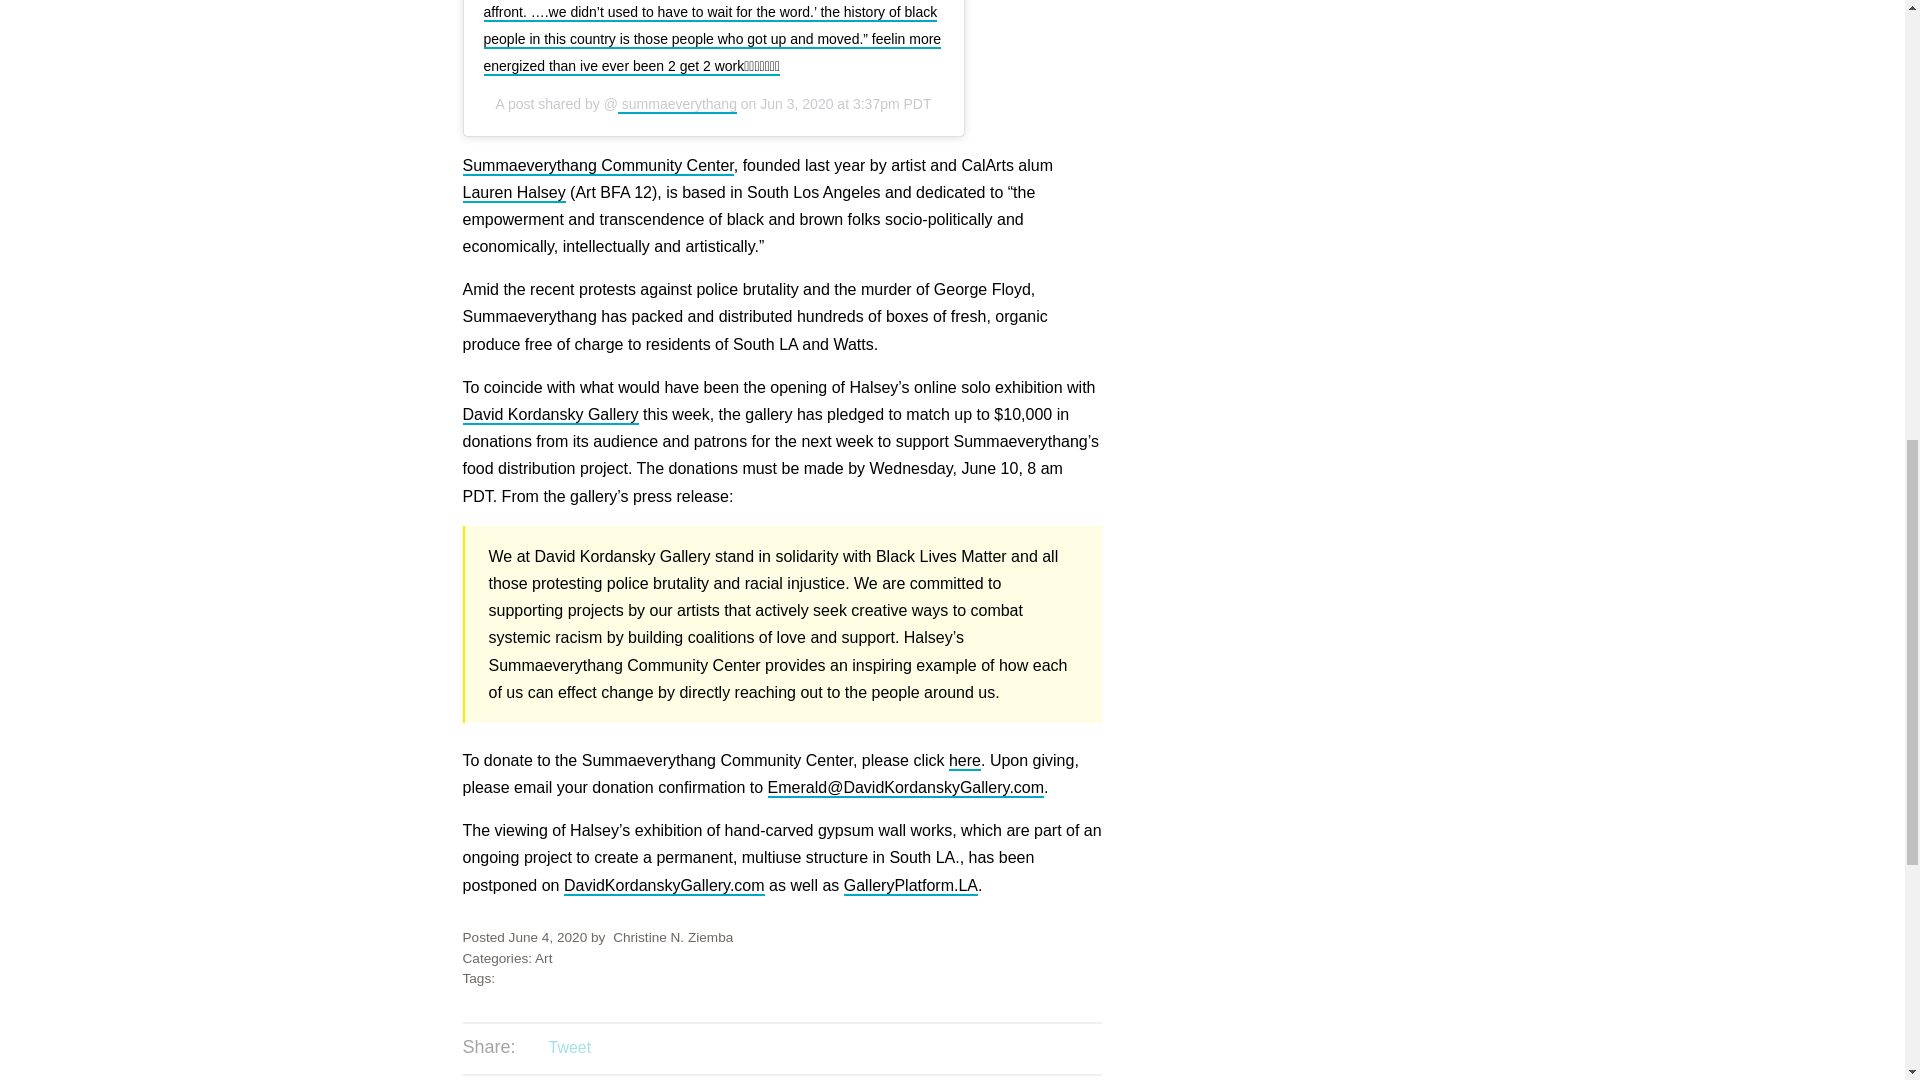  I want to click on Christine N. Ziemba, so click(672, 937).